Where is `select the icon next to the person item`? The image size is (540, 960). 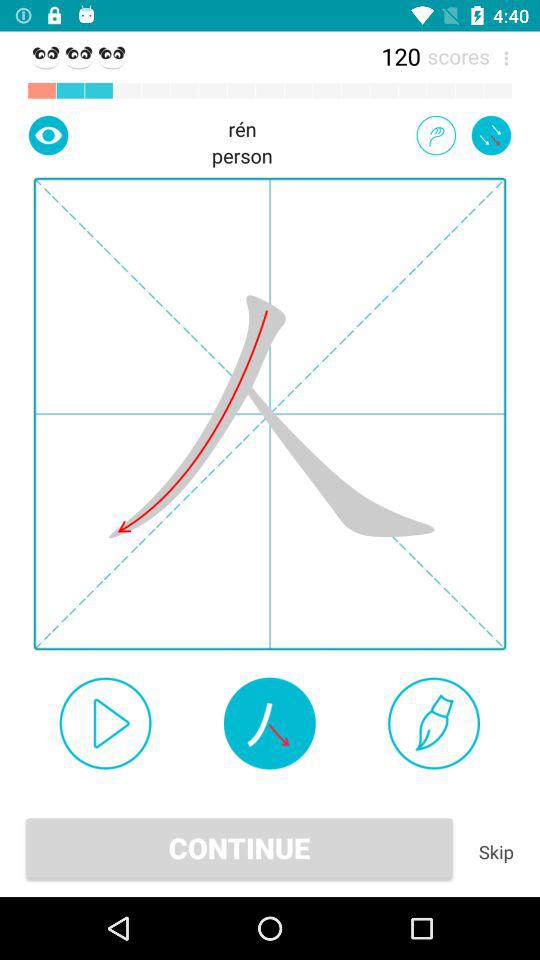
select the icon next to the person item is located at coordinates (48, 135).